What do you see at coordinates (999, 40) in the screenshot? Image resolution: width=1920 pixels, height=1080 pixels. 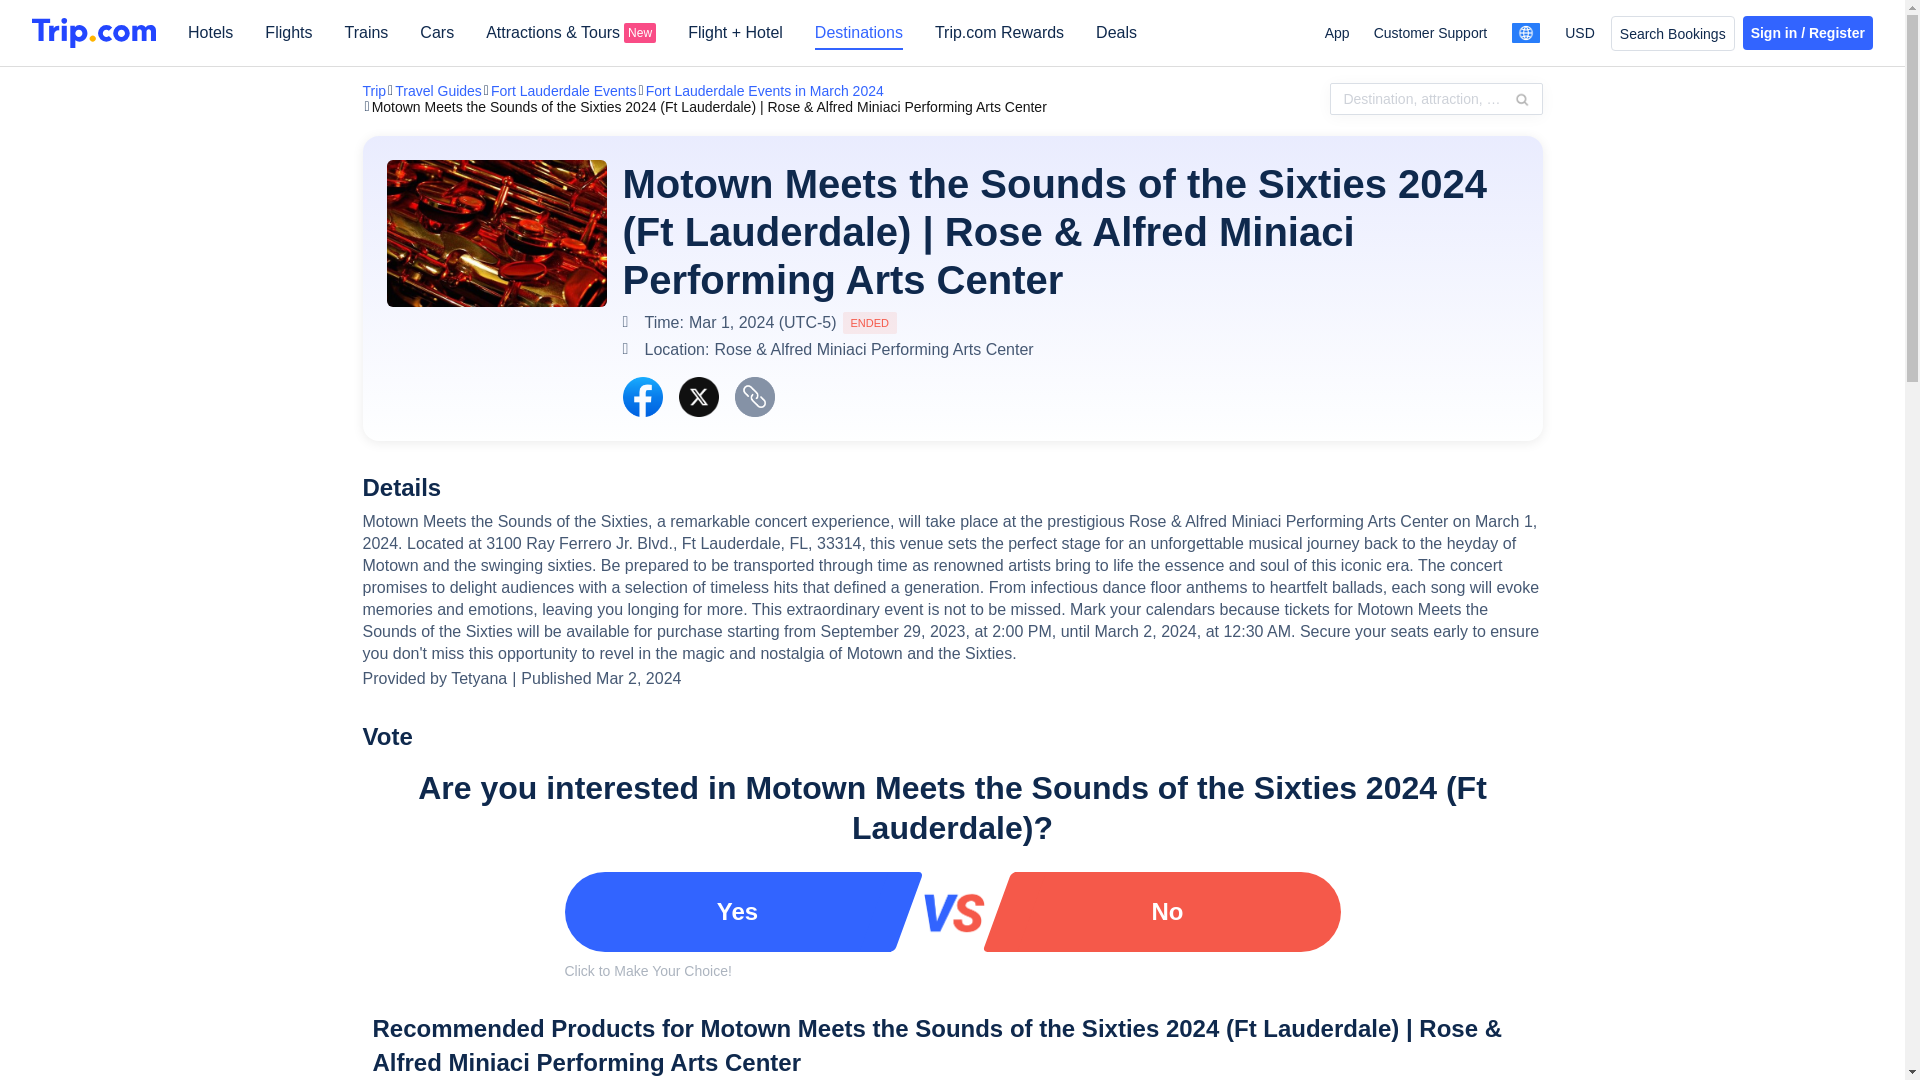 I see `Trip.com Rewards` at bounding box center [999, 40].